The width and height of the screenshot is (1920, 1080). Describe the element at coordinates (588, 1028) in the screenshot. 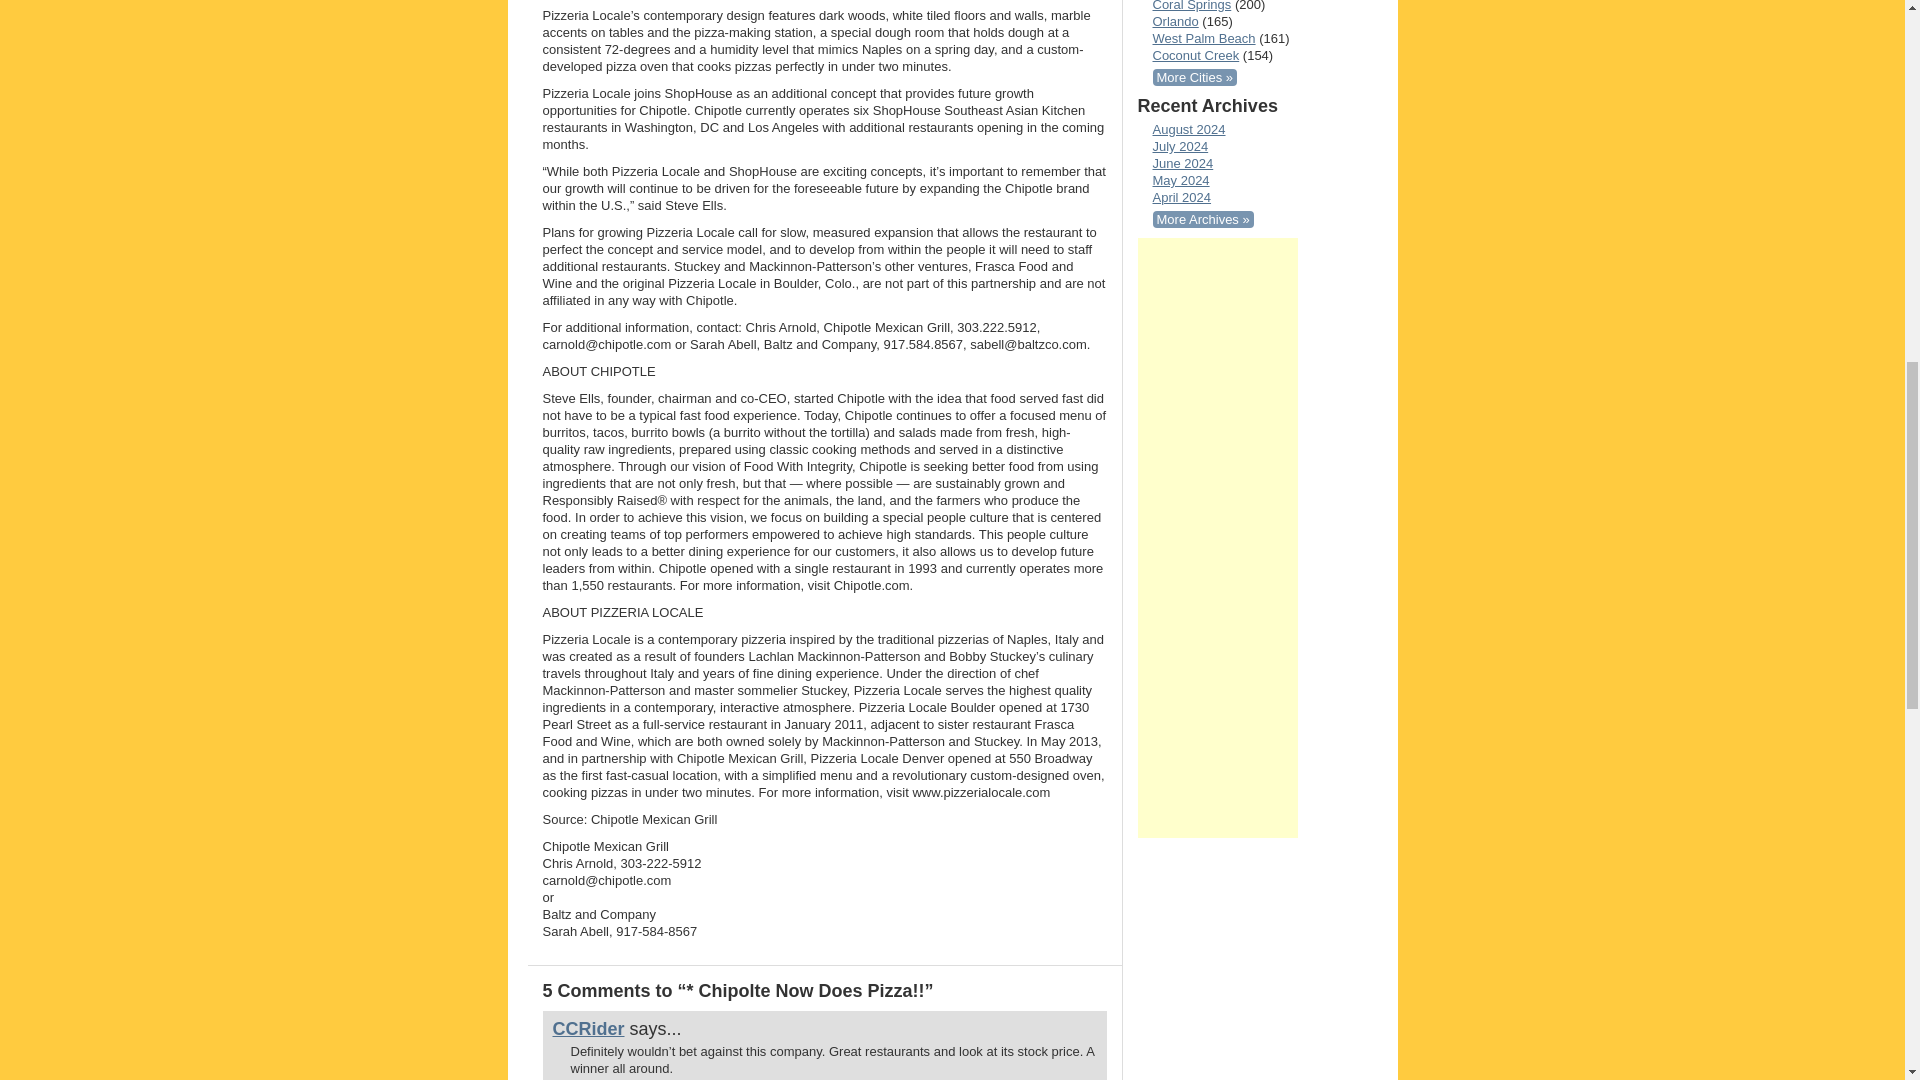

I see `CCRider` at that location.